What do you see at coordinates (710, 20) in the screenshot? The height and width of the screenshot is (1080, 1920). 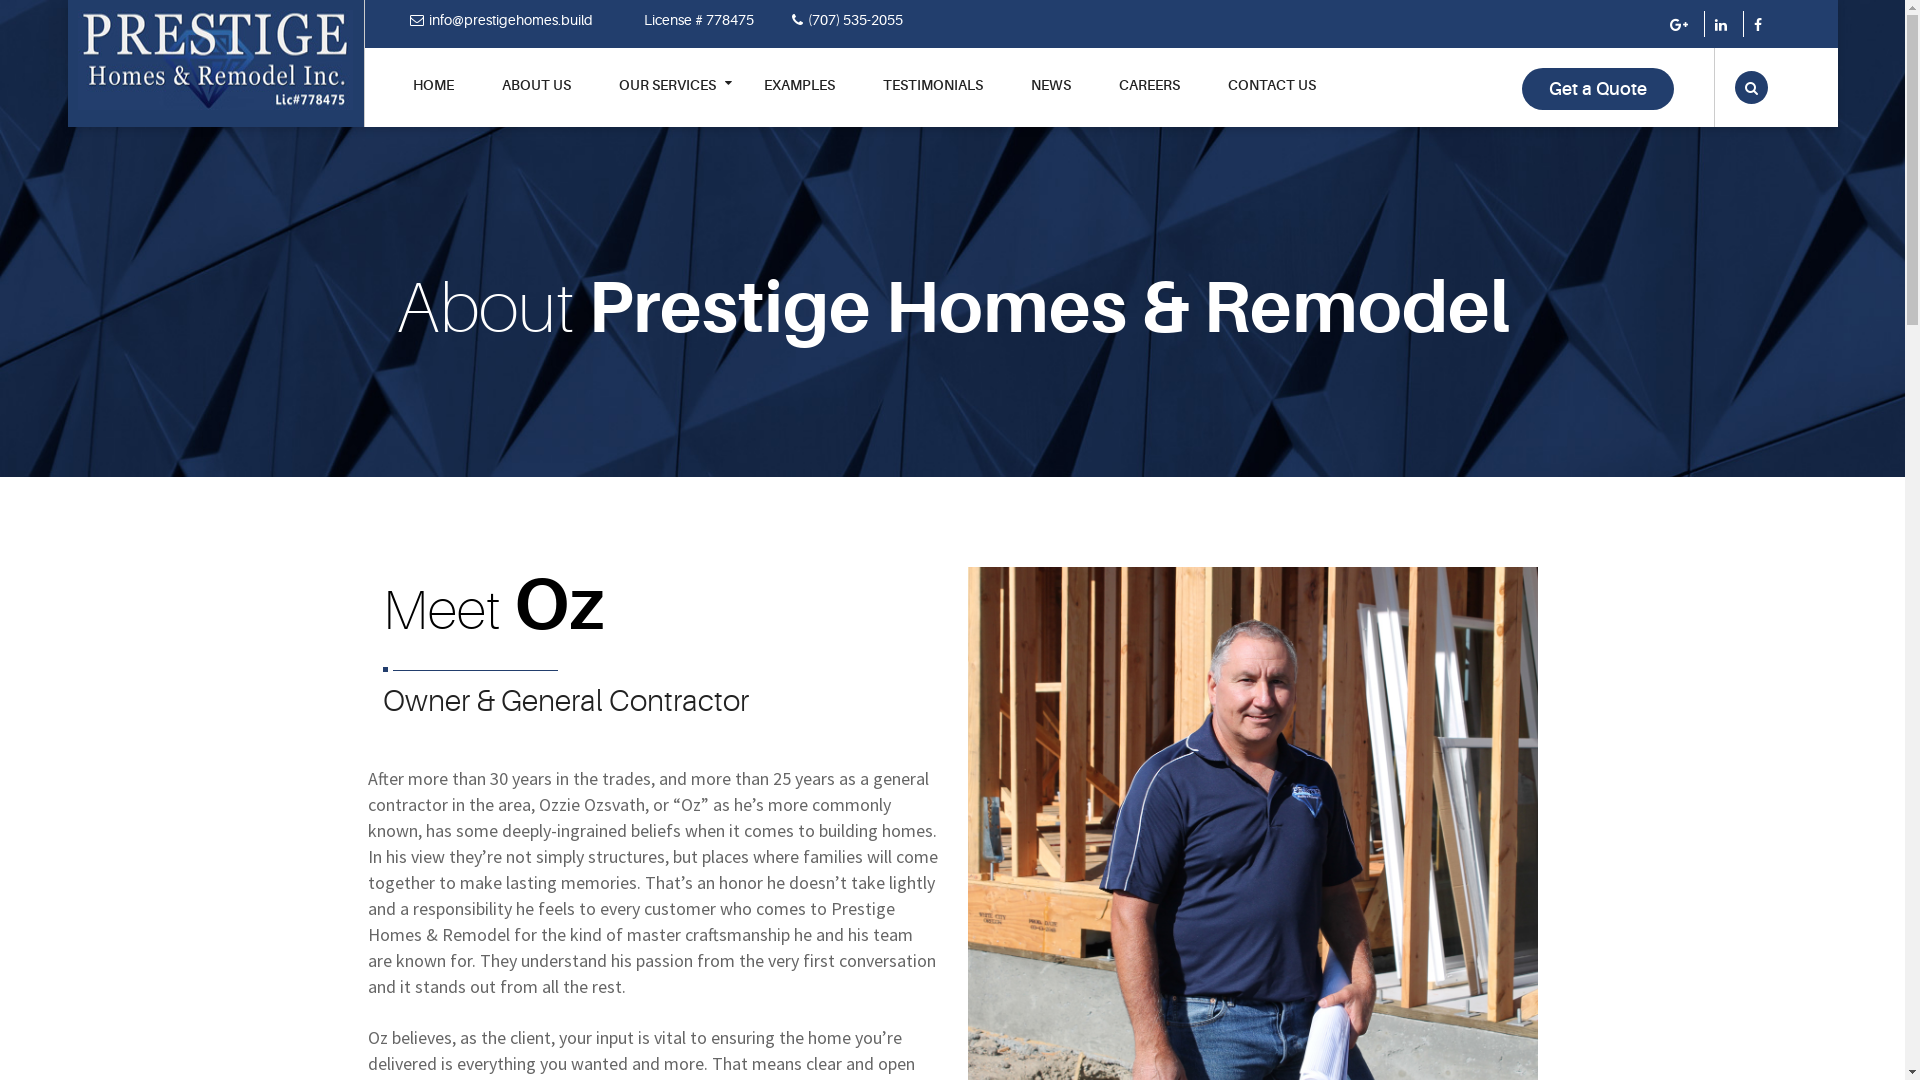 I see `License # 778475` at bounding box center [710, 20].